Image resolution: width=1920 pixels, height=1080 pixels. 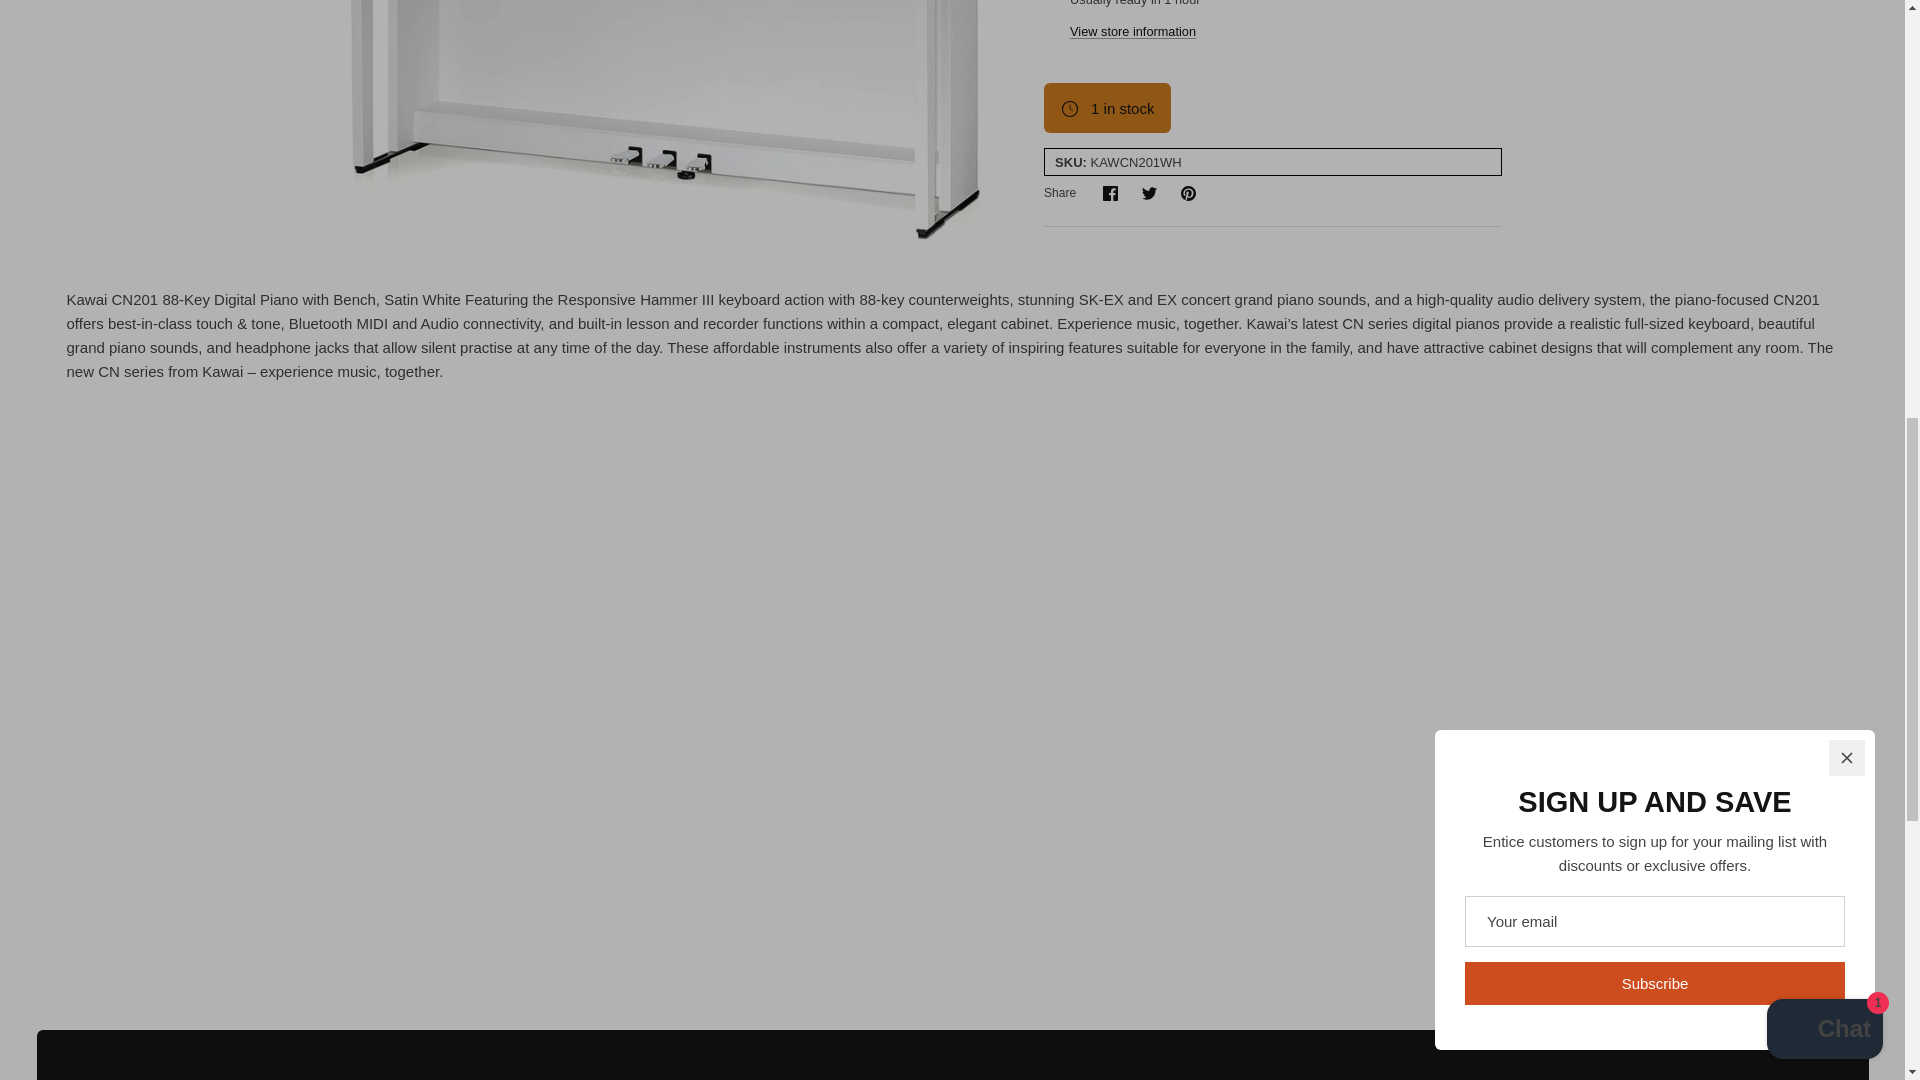 I want to click on View store information, so click(x=1188, y=192).